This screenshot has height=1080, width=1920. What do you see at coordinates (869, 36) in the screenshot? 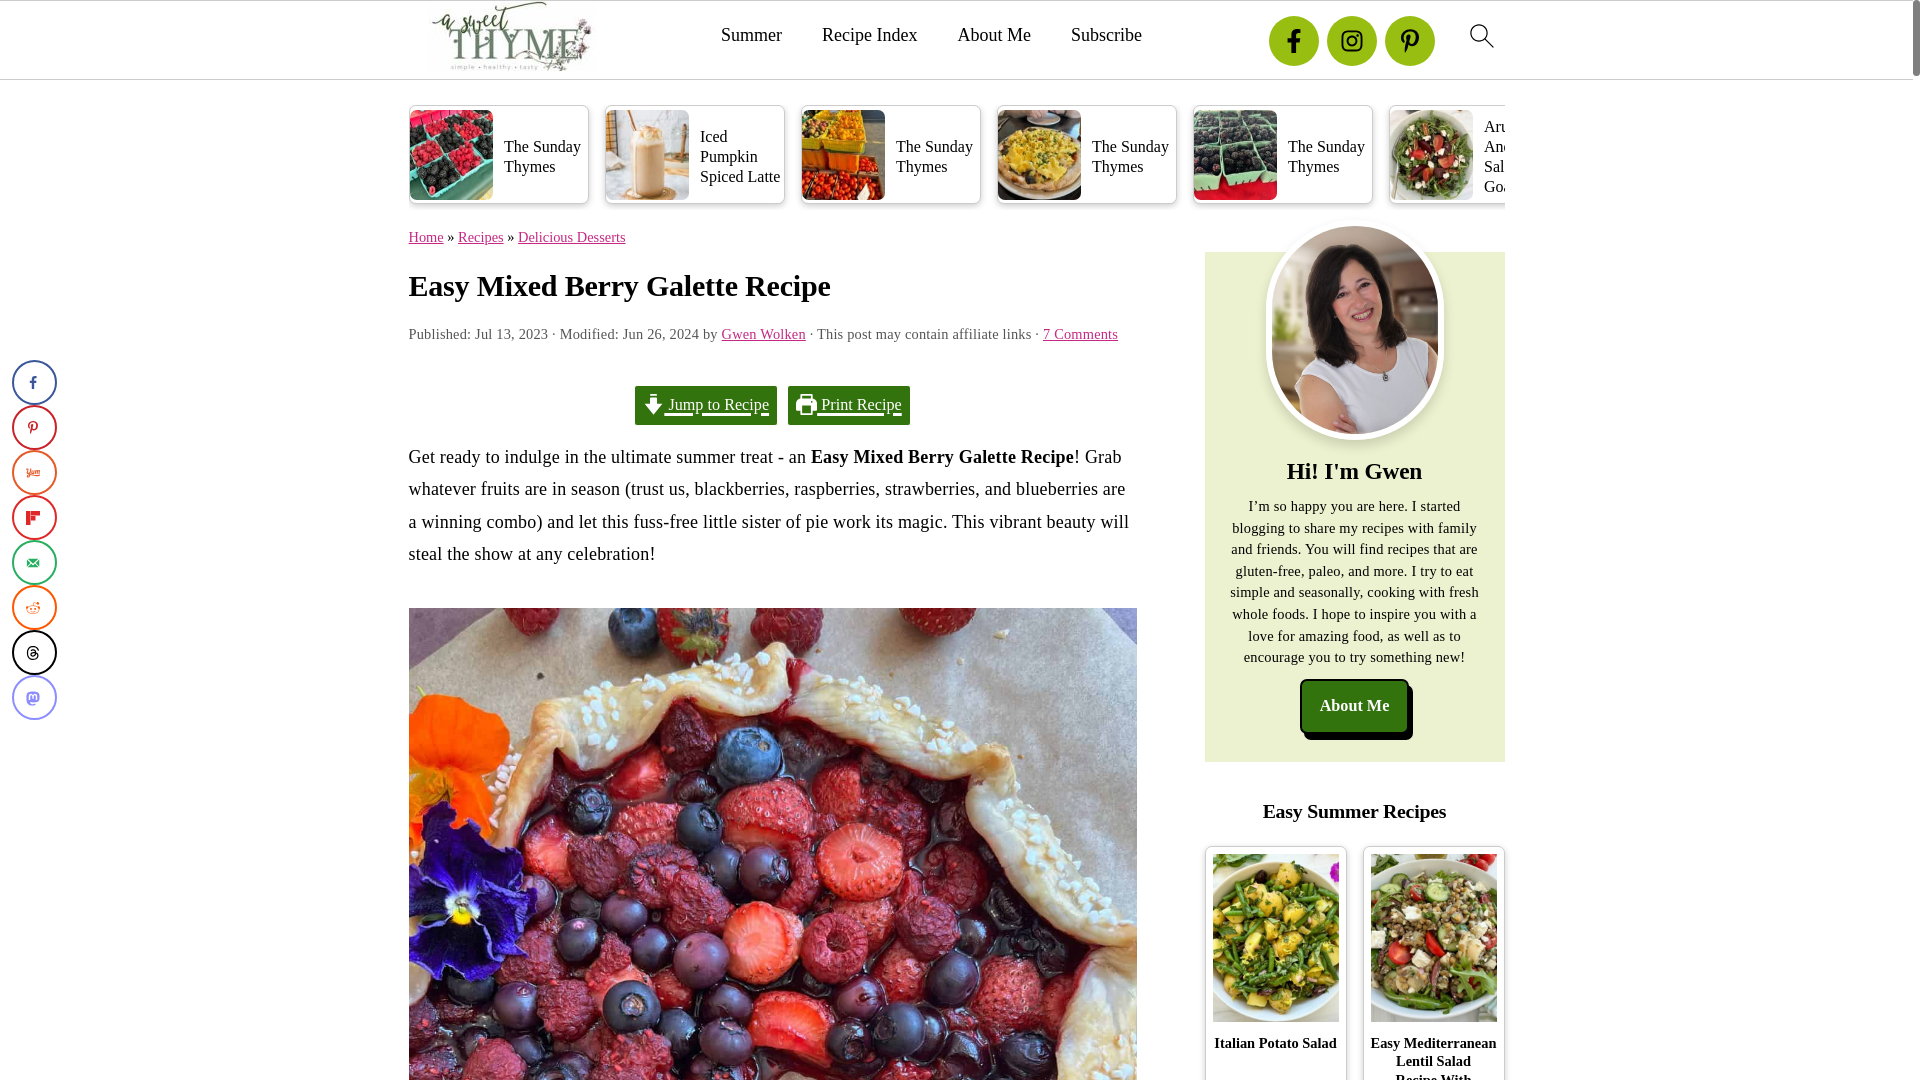
I see `Recipe Index` at bounding box center [869, 36].